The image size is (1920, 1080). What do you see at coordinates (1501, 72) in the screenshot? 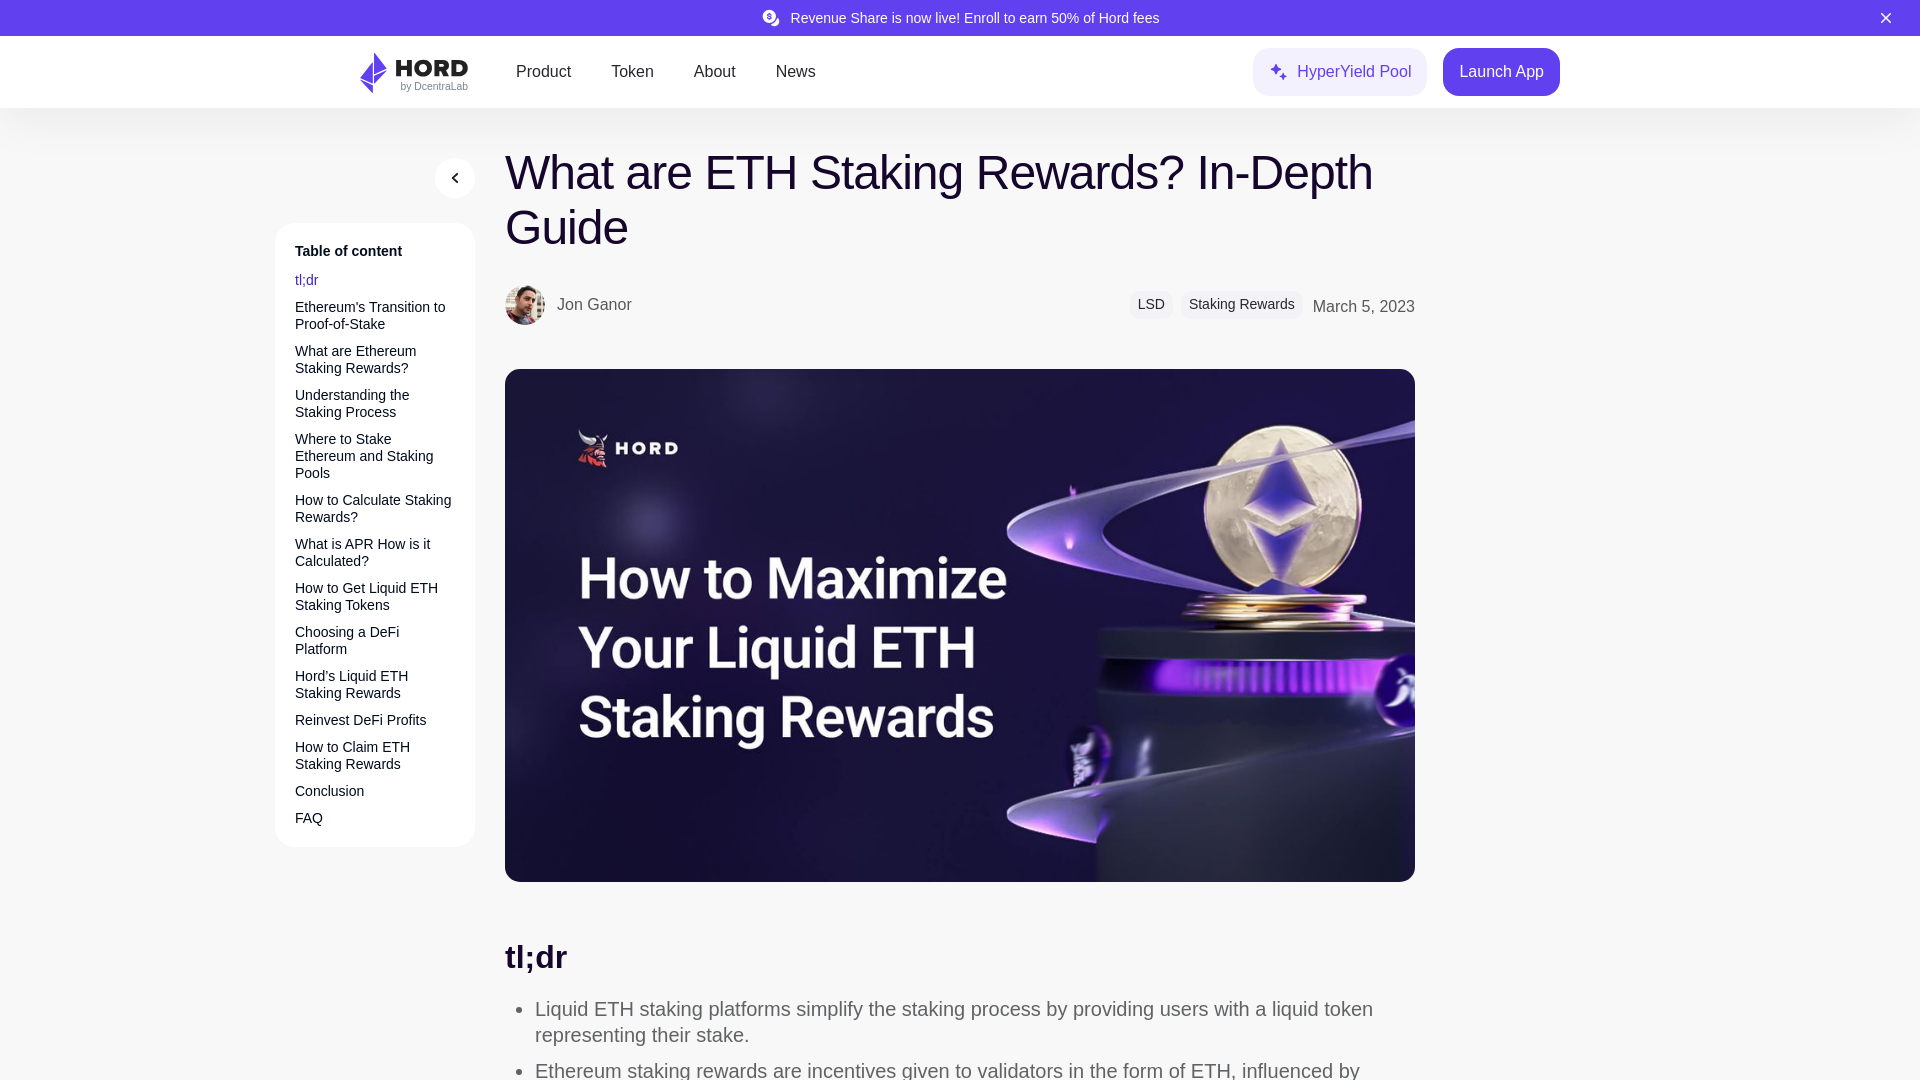
I see `Launch App` at bounding box center [1501, 72].